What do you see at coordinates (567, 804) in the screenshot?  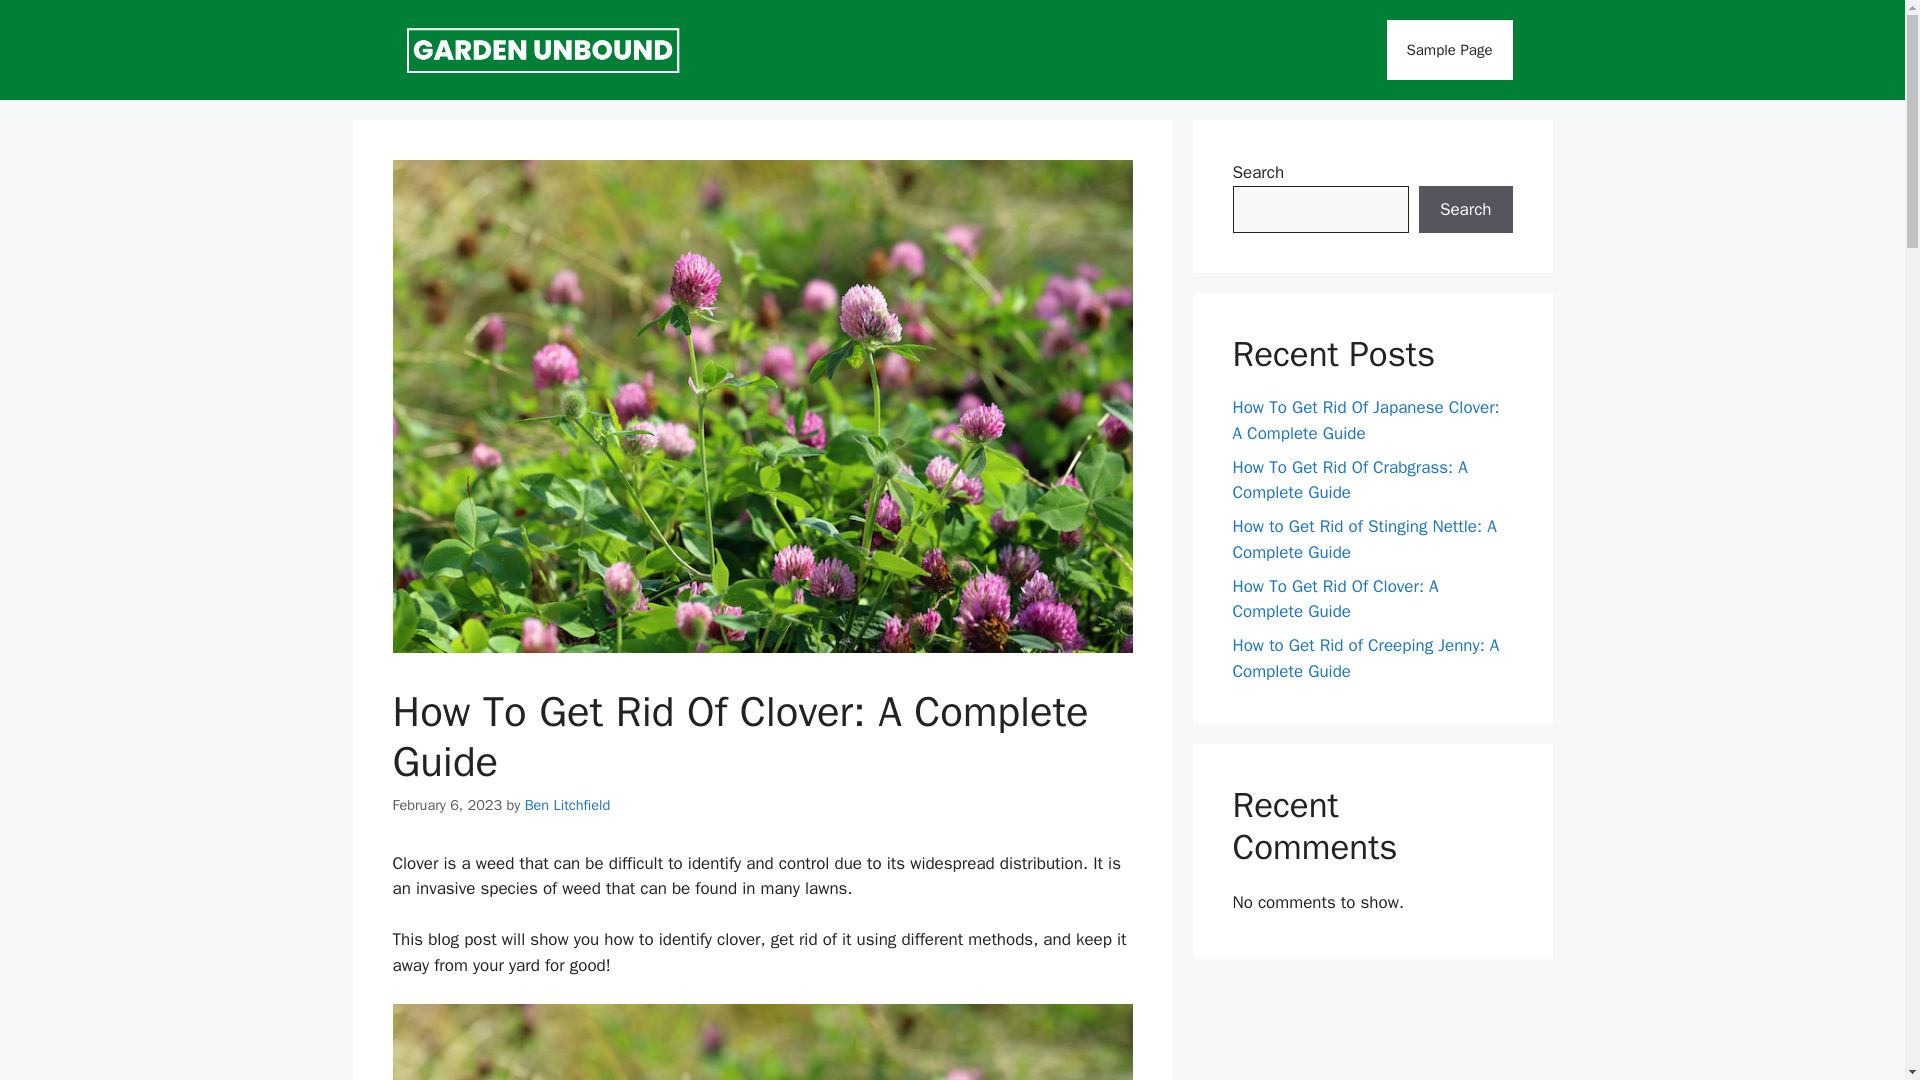 I see `View all posts by Ben Litchfield` at bounding box center [567, 804].